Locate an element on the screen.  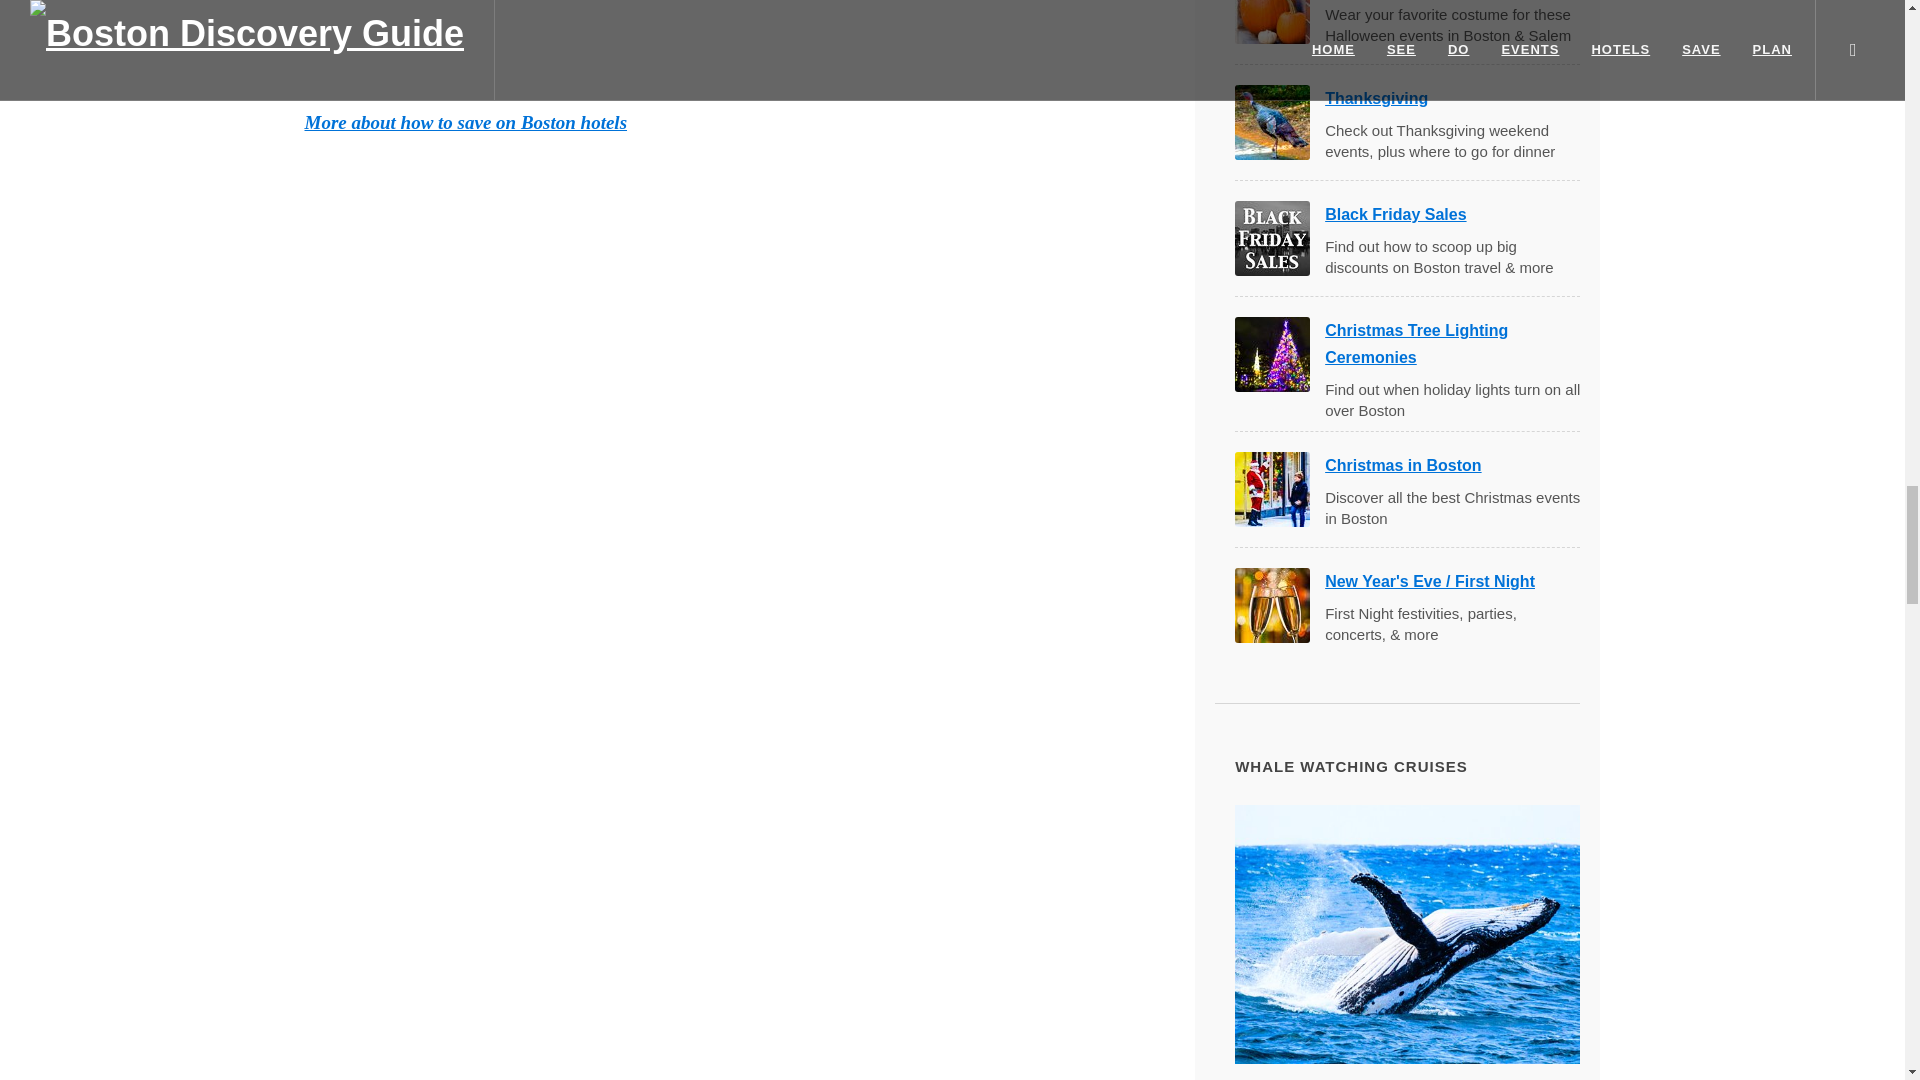
Black Friday sales and deals in Boston is located at coordinates (1272, 238).